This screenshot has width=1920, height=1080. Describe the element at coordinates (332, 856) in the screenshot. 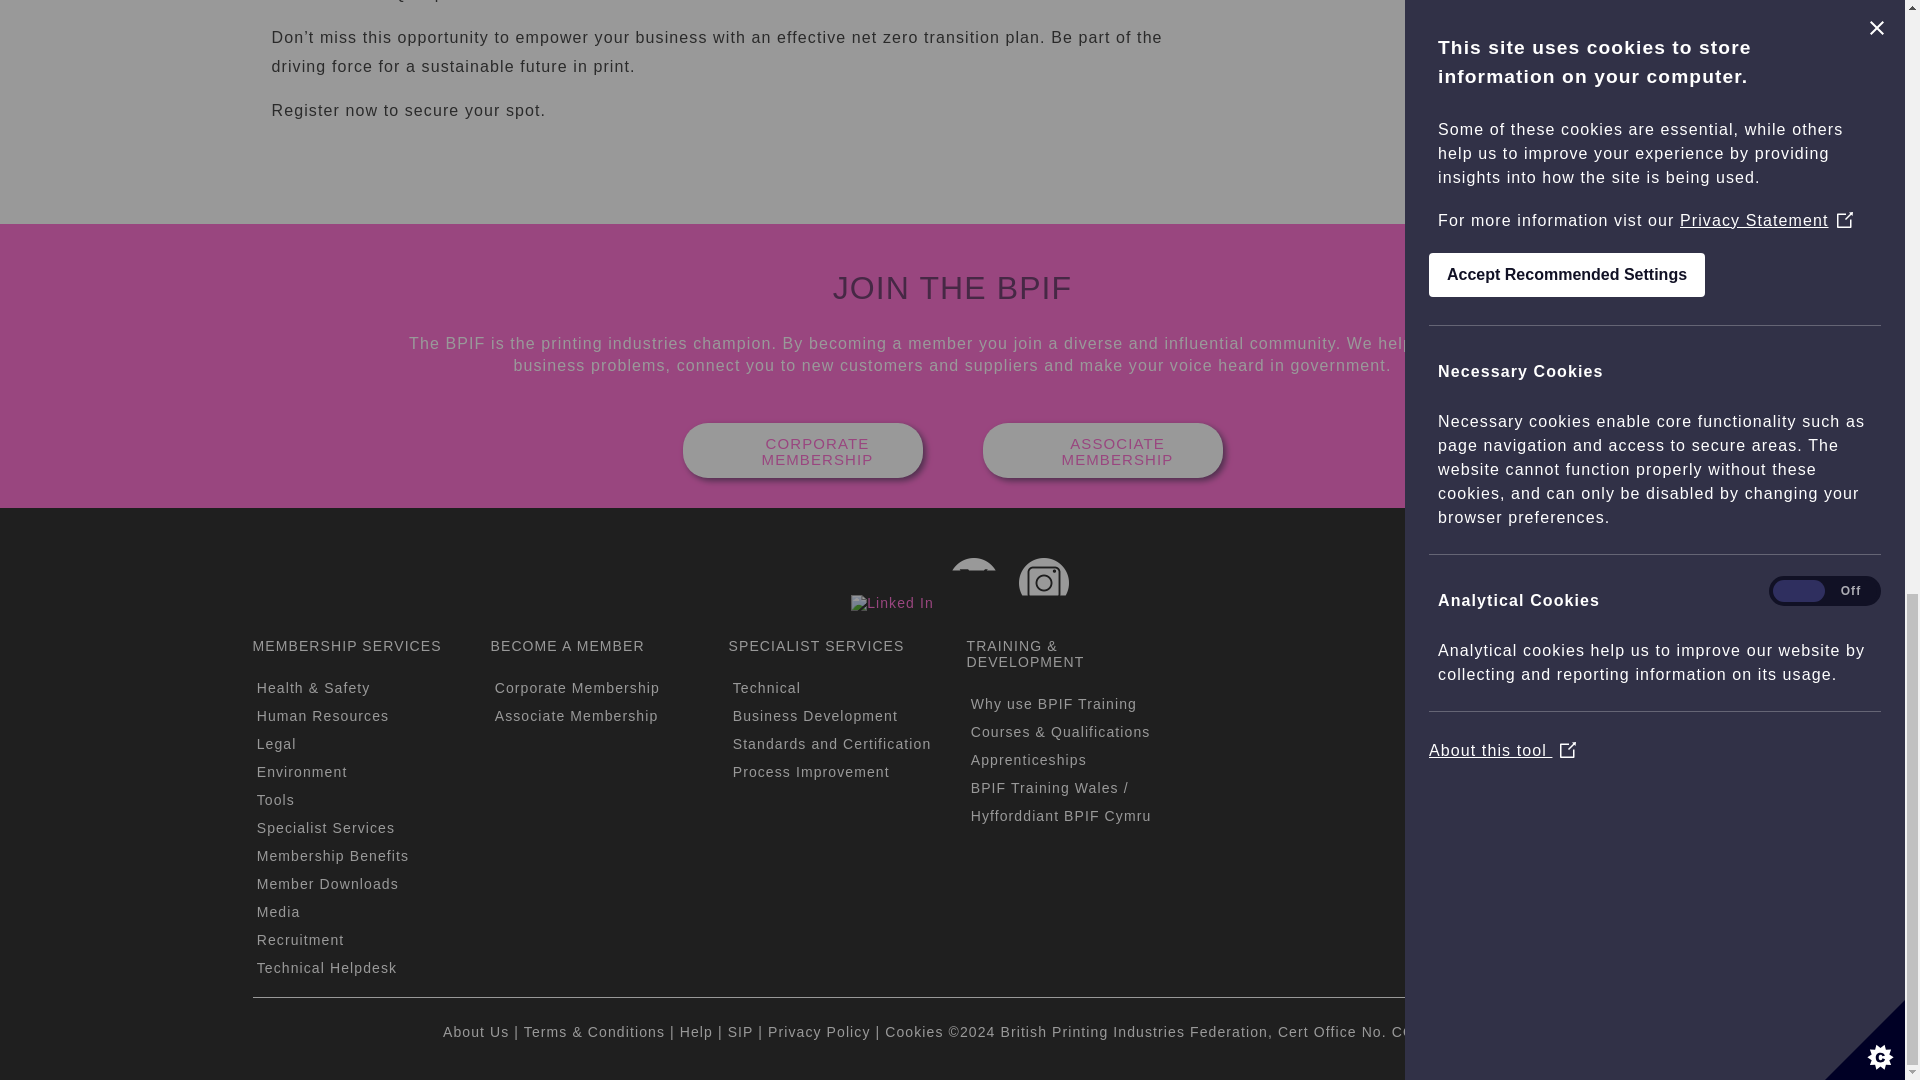

I see `Membership Benefits` at that location.